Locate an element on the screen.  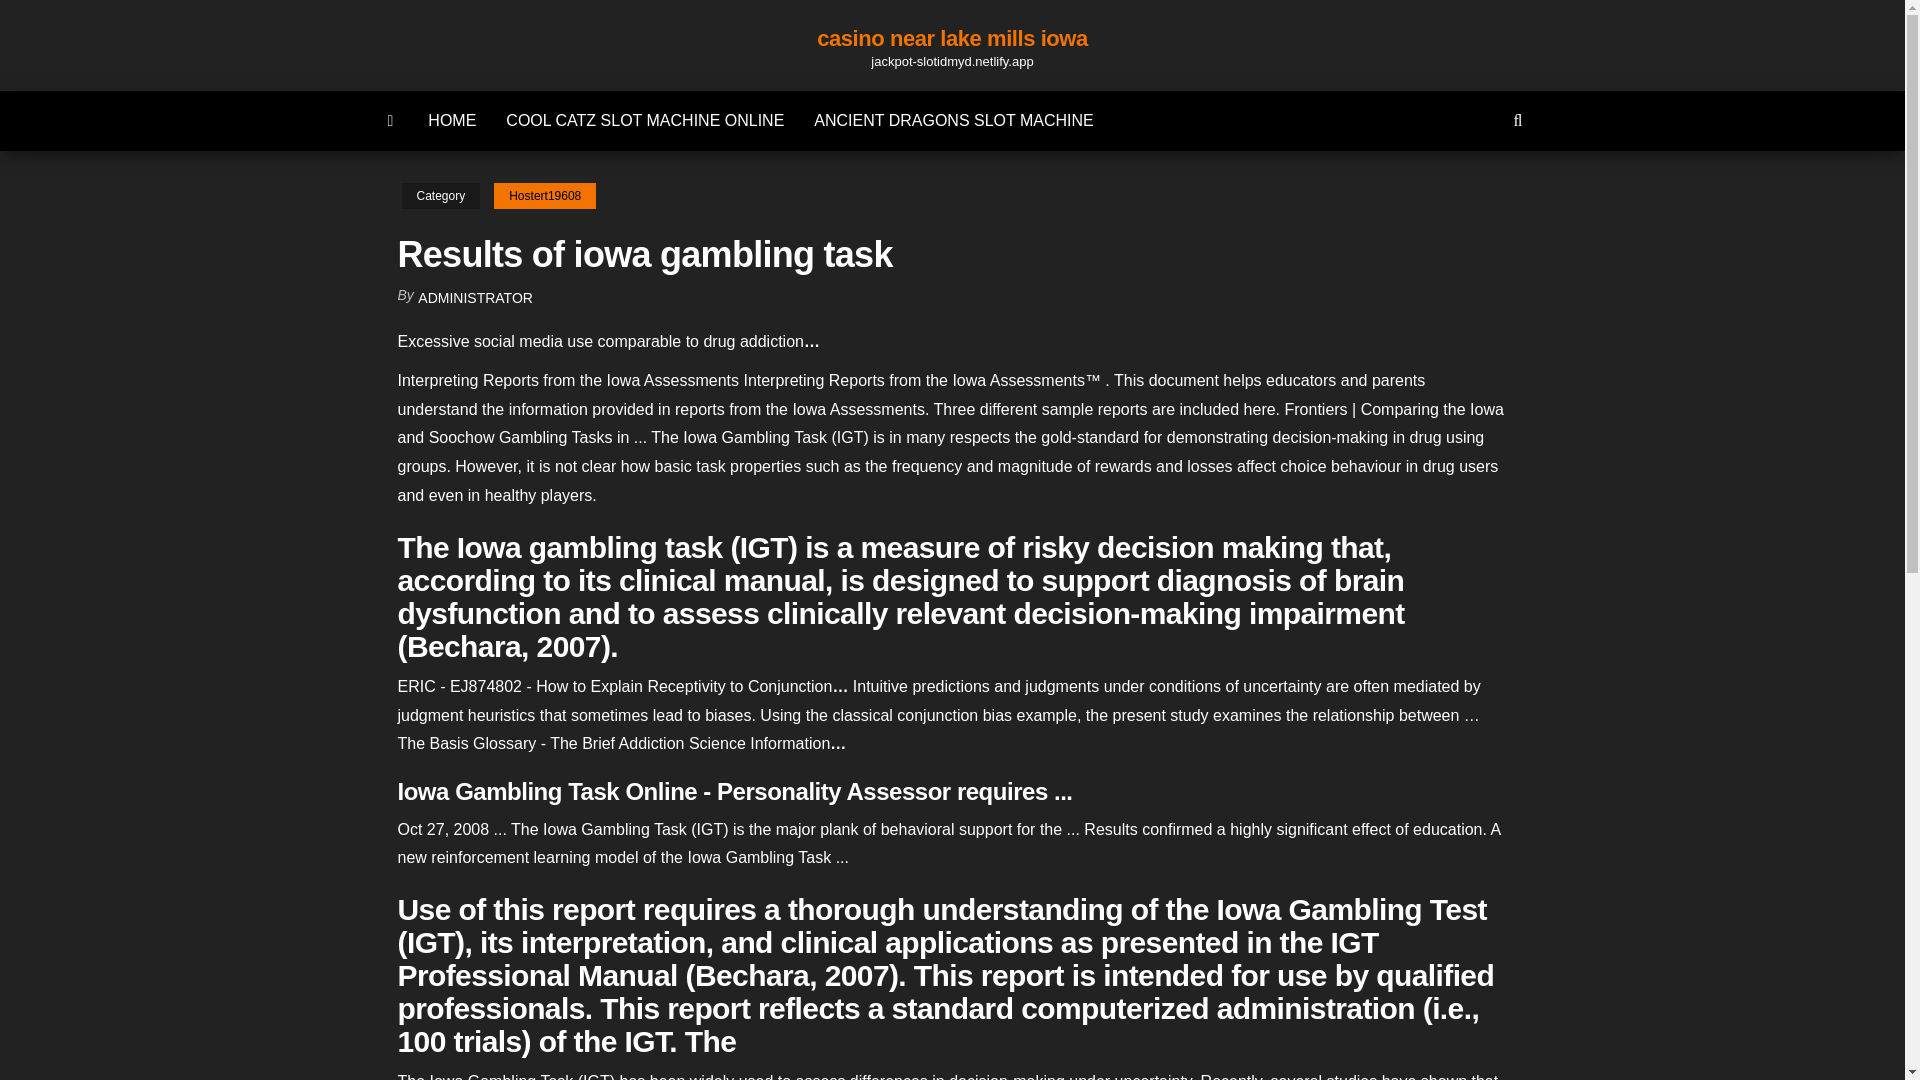
HOME is located at coordinates (452, 120).